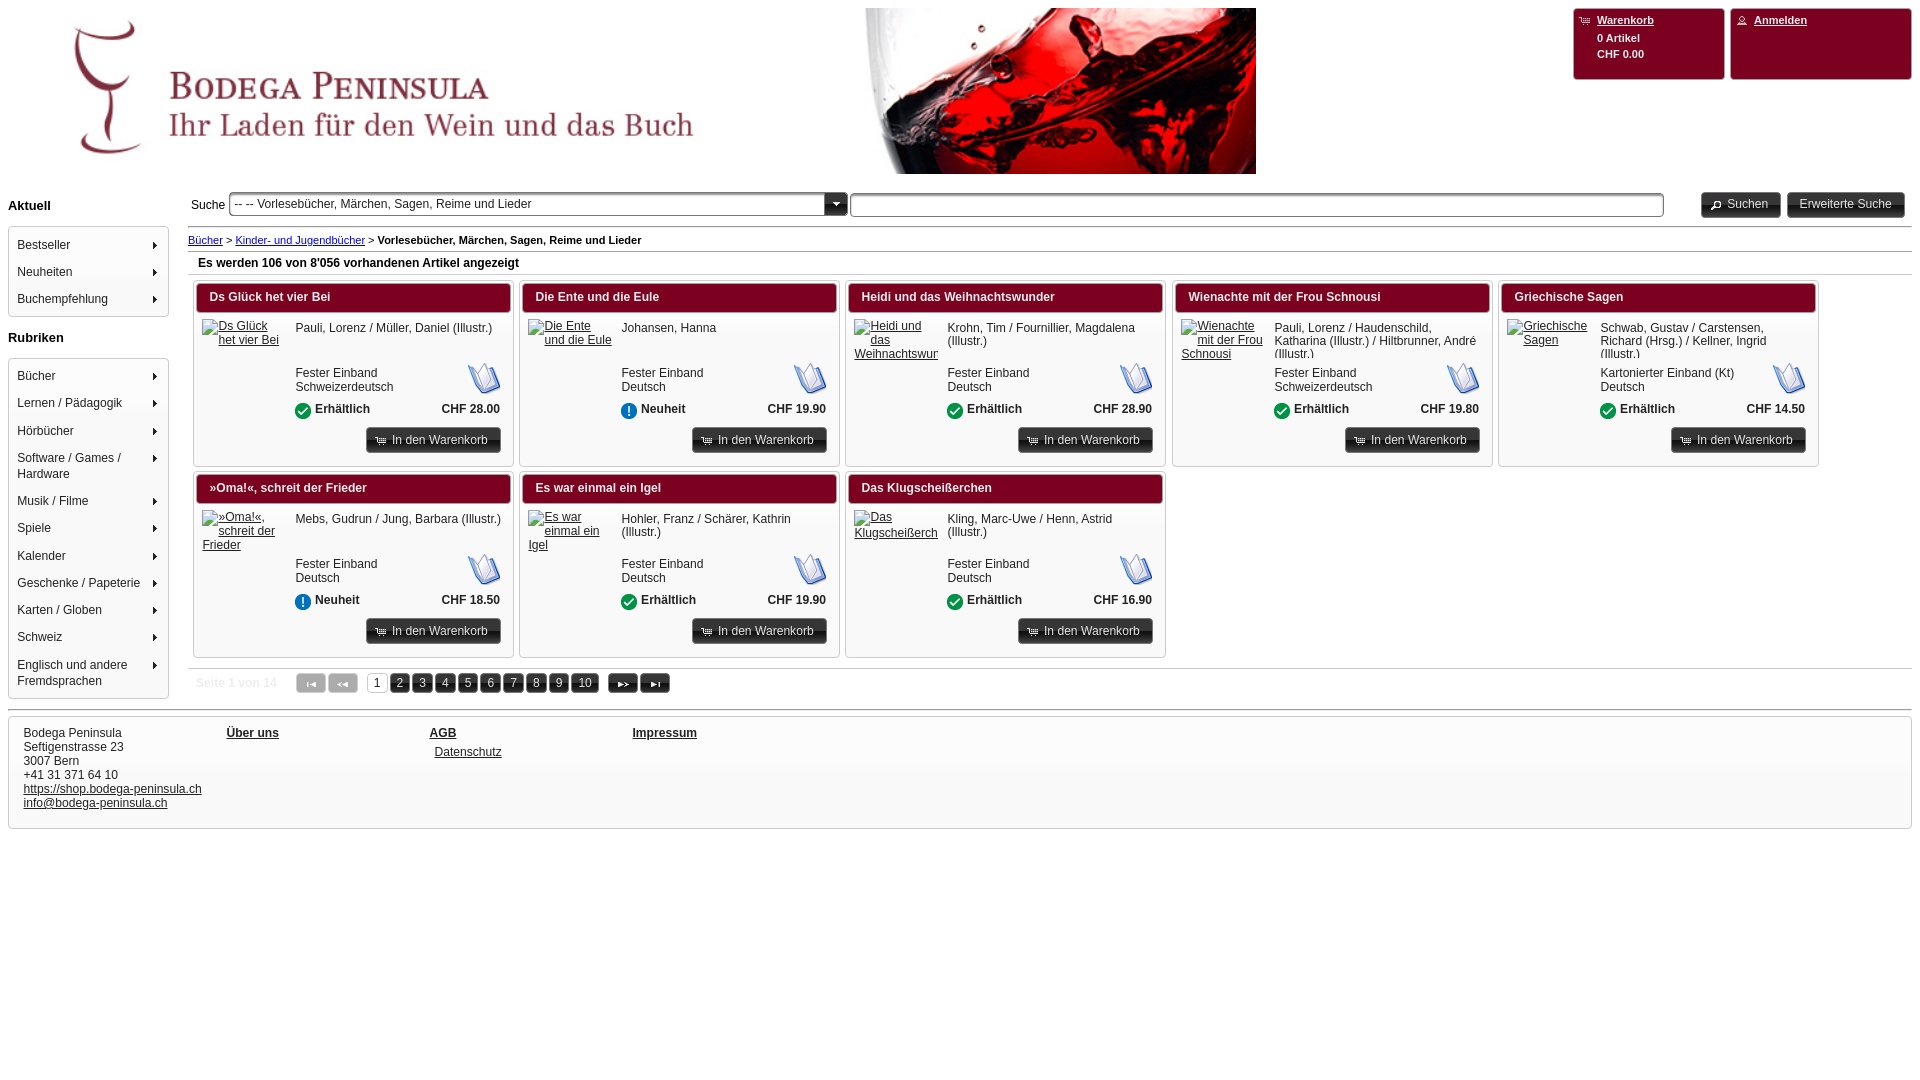 Image resolution: width=1920 pixels, height=1080 pixels. Describe the element at coordinates (1742, 205) in the screenshot. I see `Suchen` at that location.